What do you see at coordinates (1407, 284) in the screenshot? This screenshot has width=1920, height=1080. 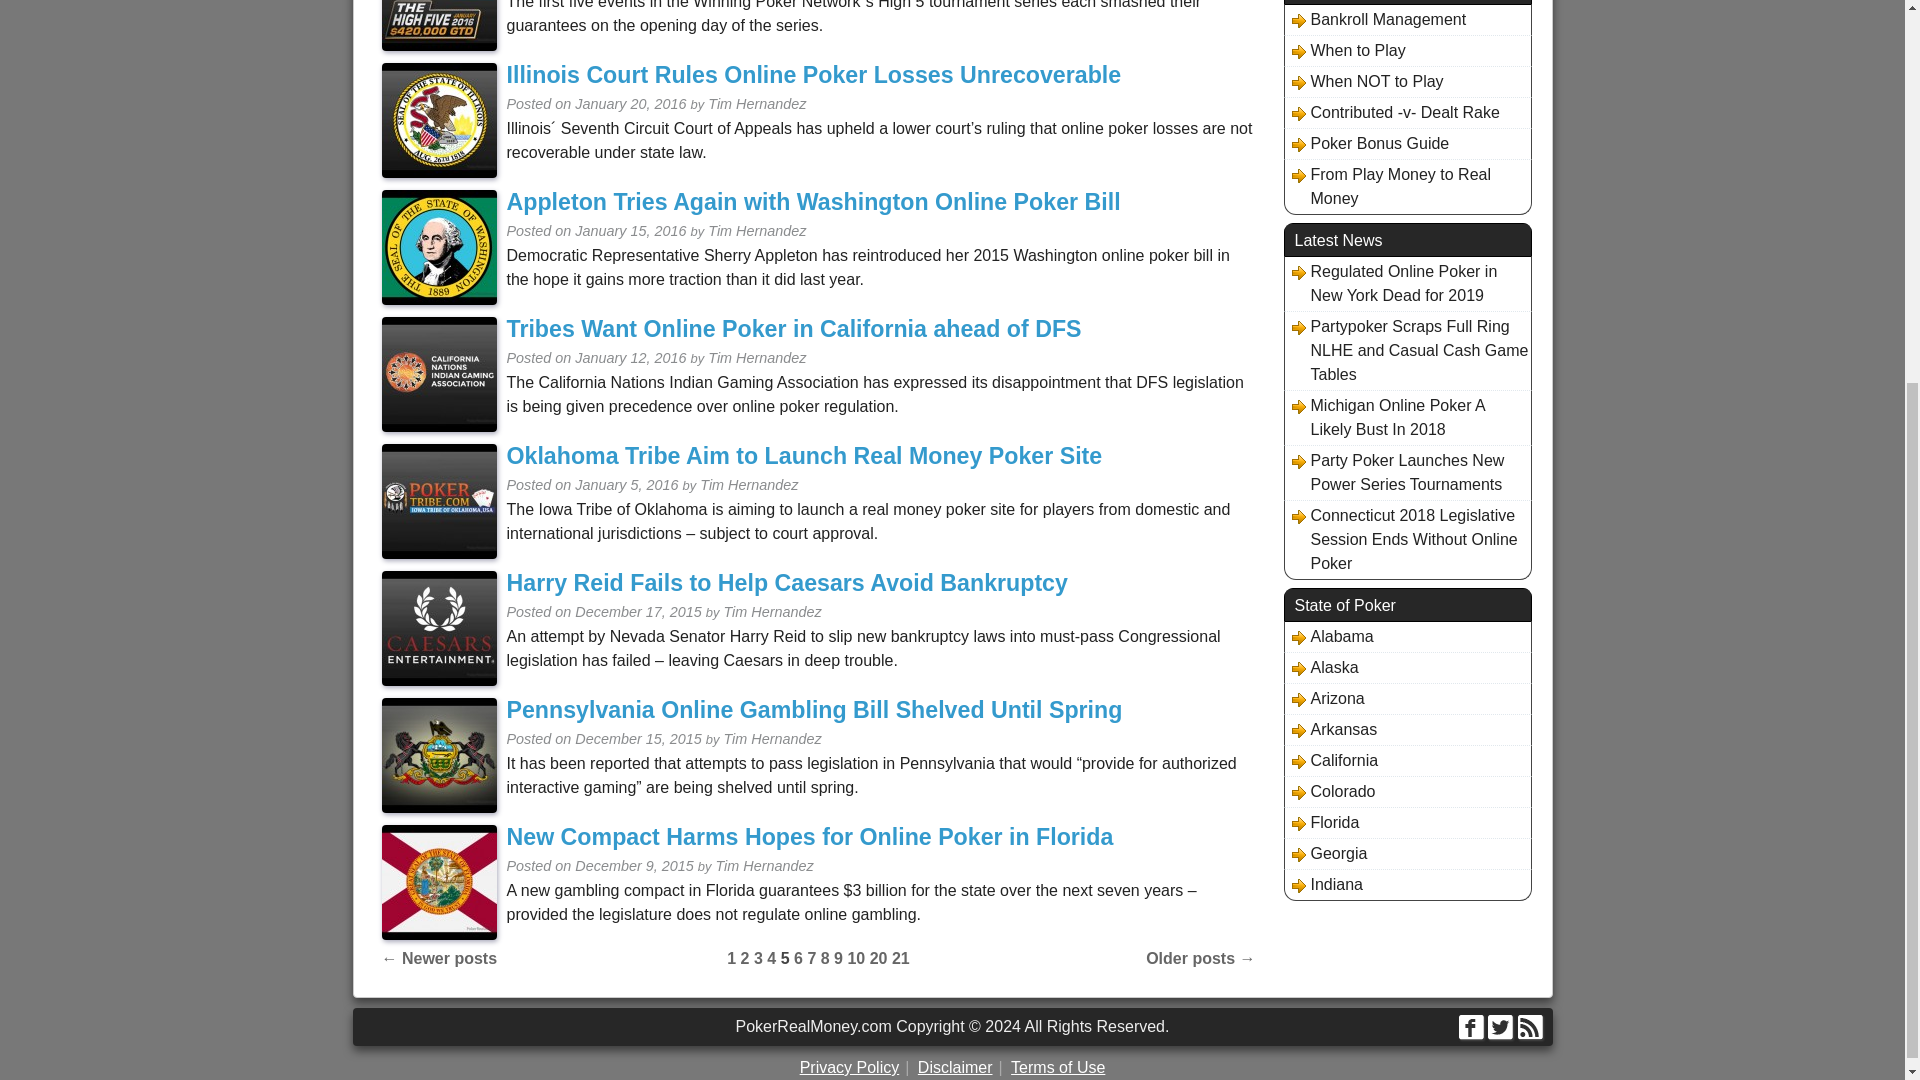 I see `Regulated Online Poker in New York Dead for 2019` at bounding box center [1407, 284].